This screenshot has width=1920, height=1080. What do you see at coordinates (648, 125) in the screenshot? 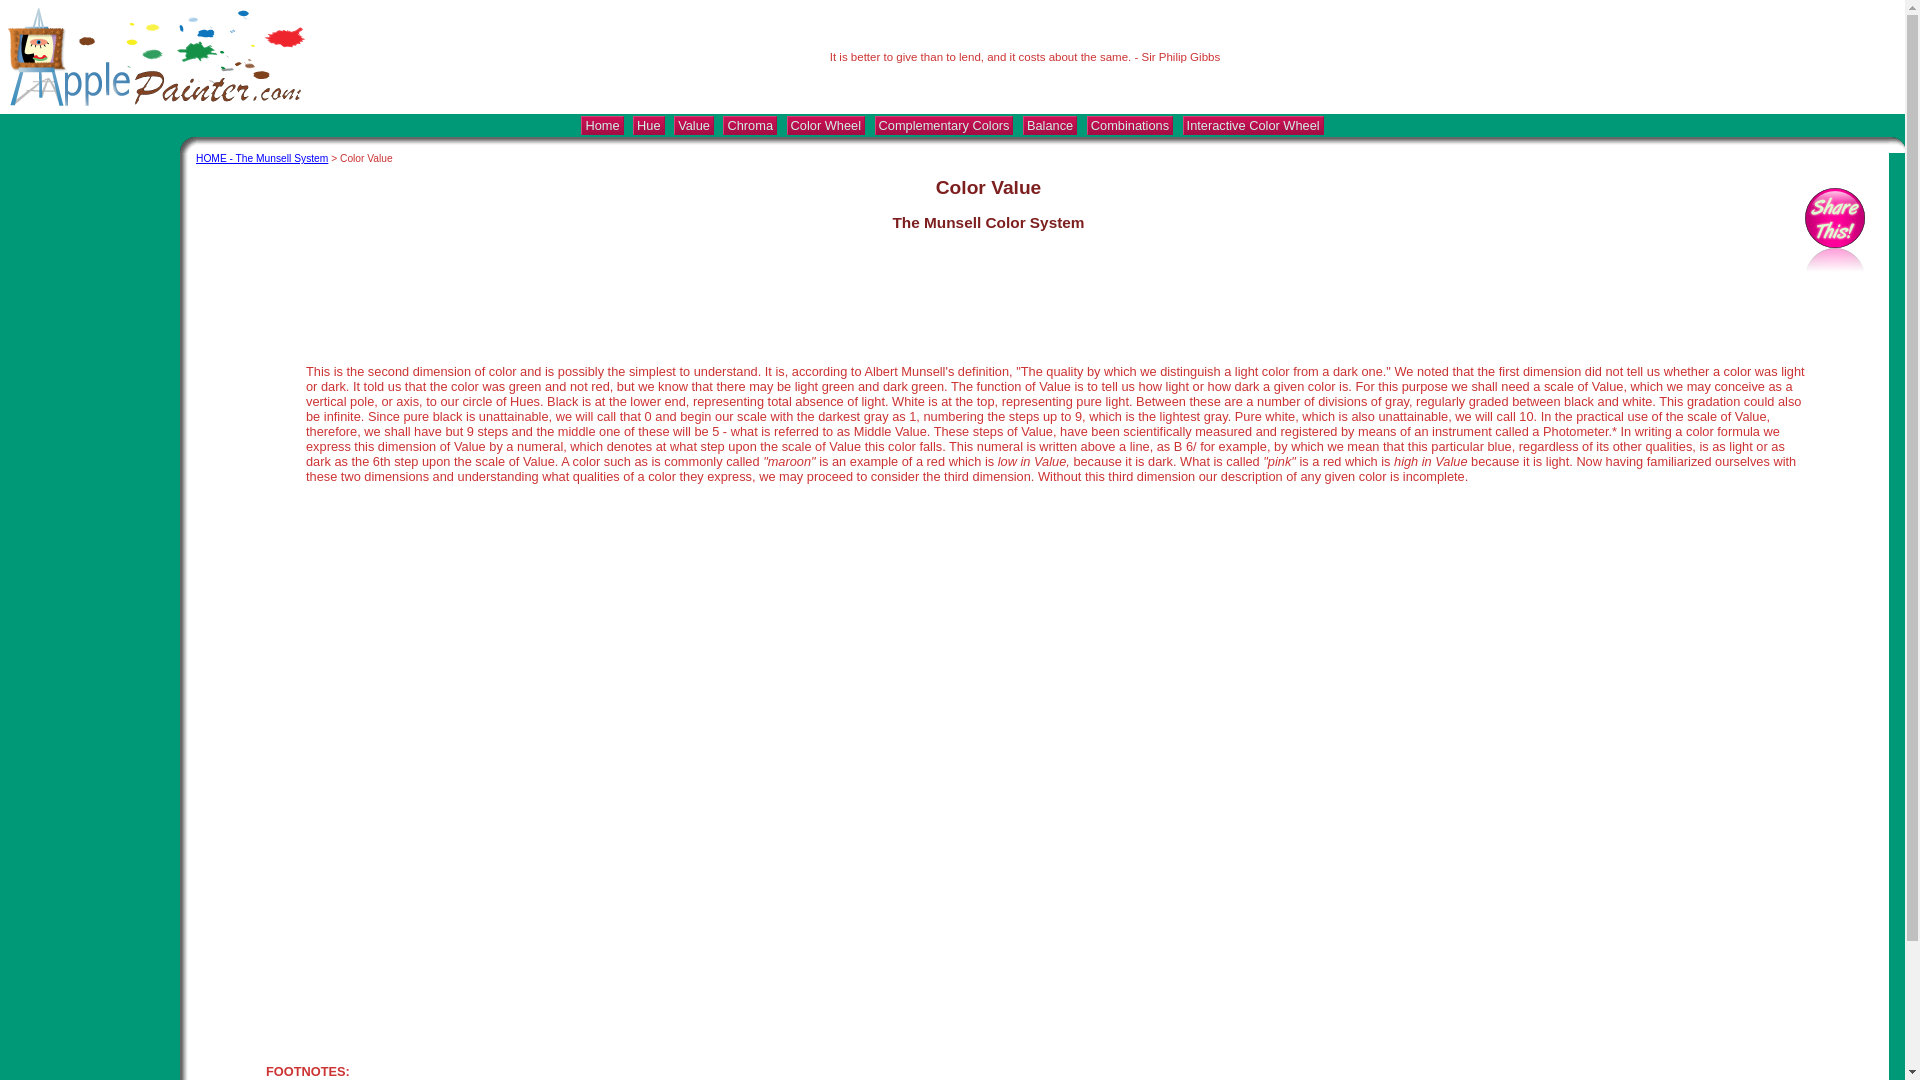
I see `Hue` at bounding box center [648, 125].